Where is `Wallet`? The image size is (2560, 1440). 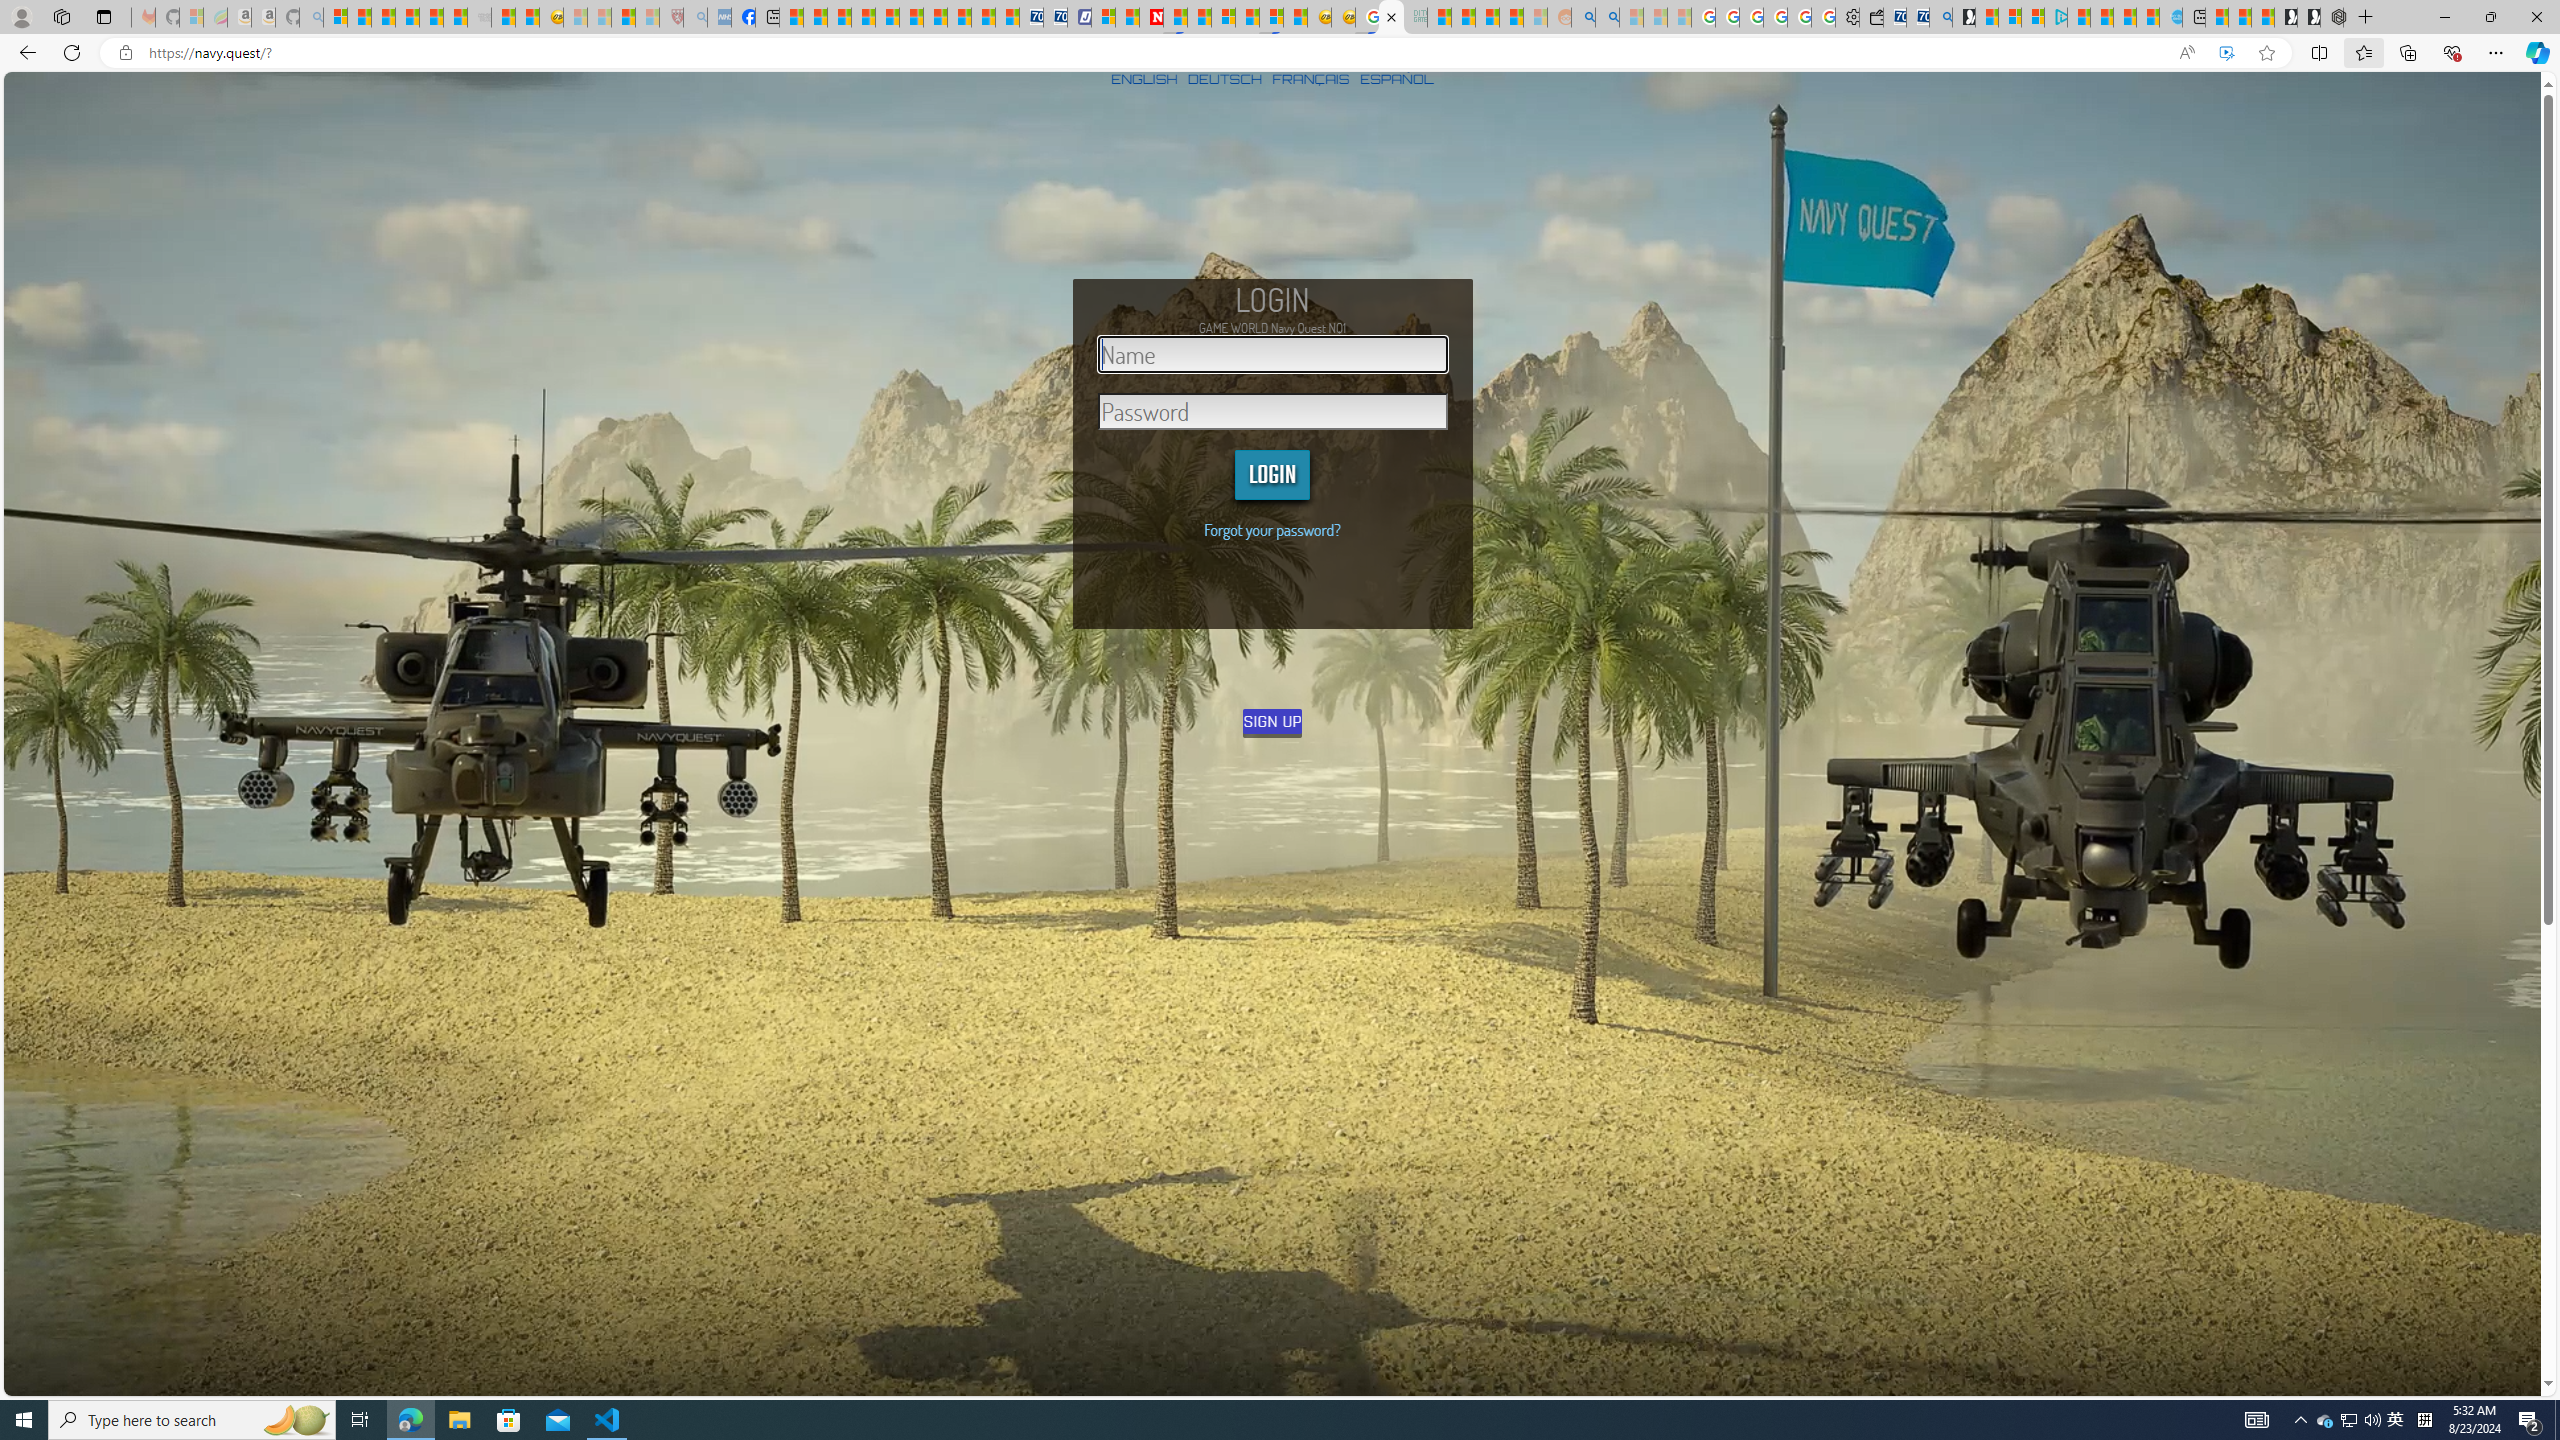
Wallet is located at coordinates (1870, 17).